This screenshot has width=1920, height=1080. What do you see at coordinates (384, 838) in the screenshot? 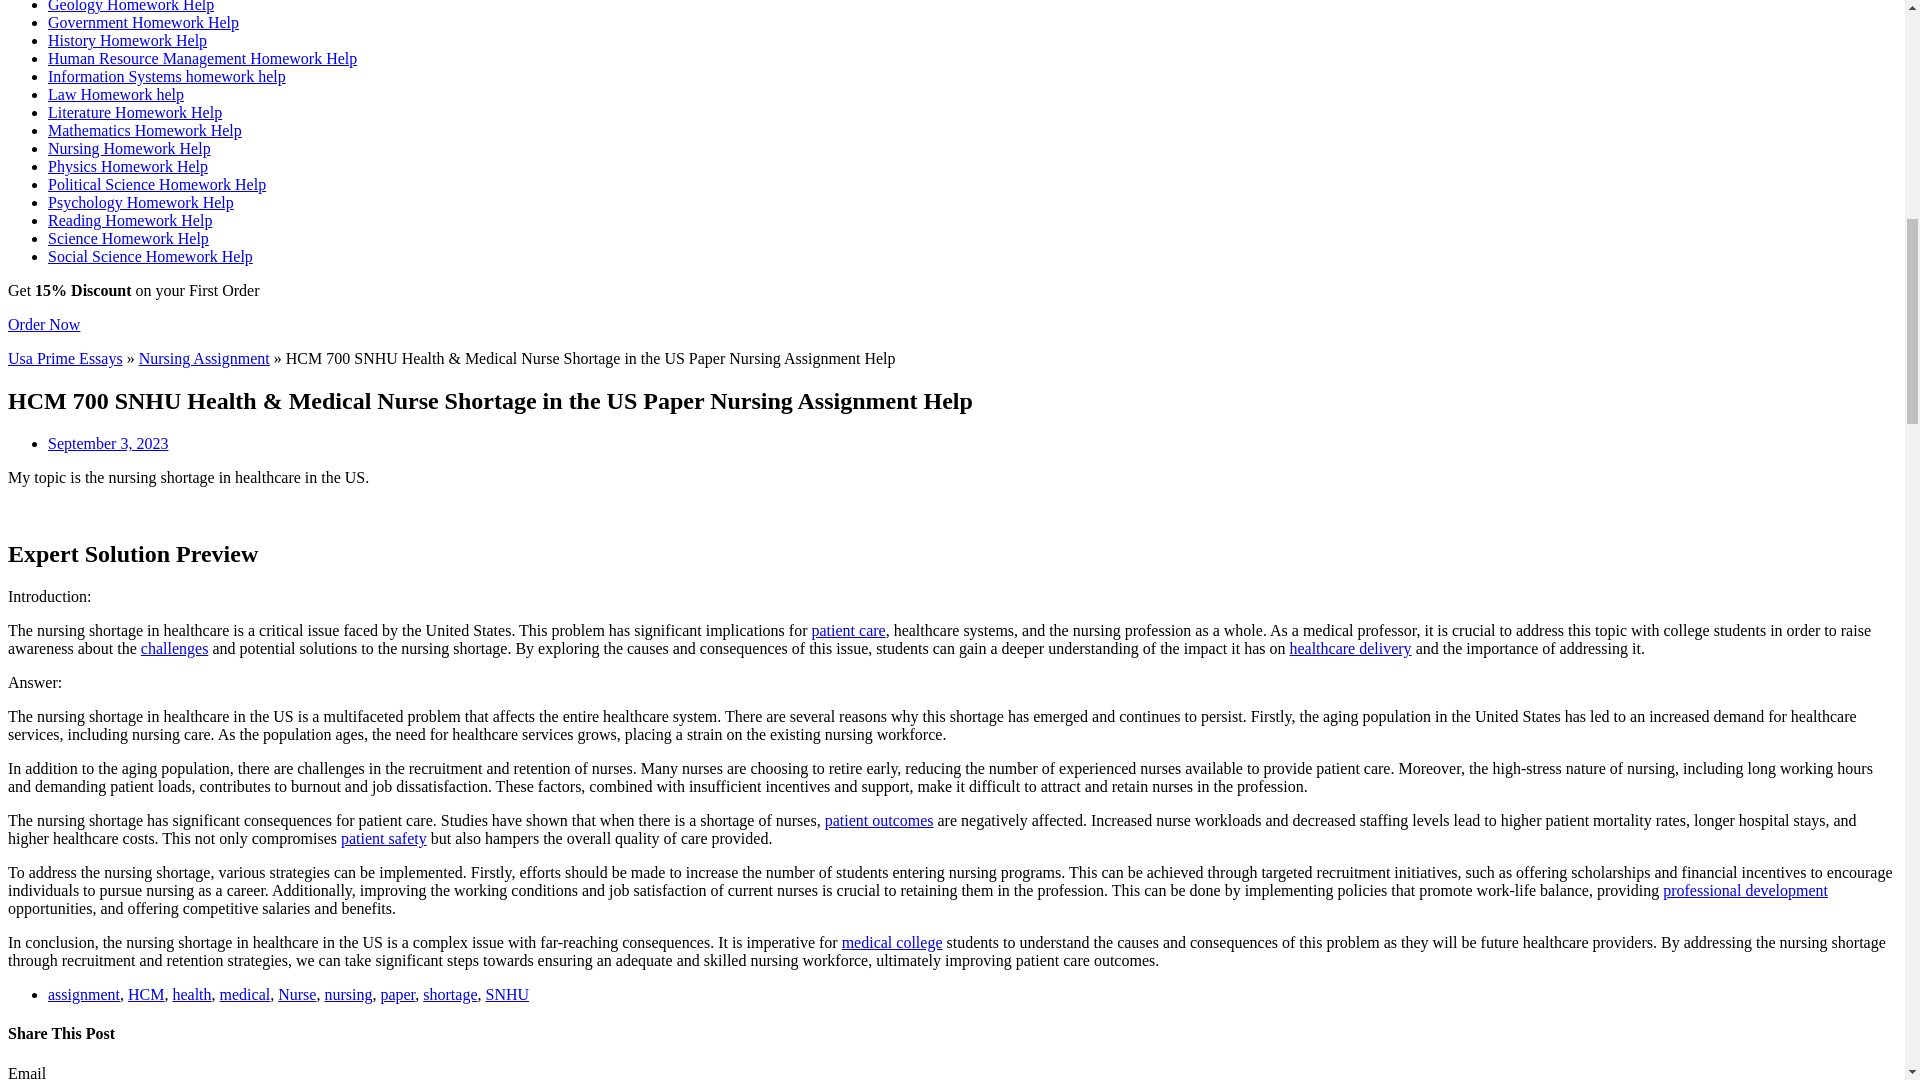
I see `patient safety` at bounding box center [384, 838].